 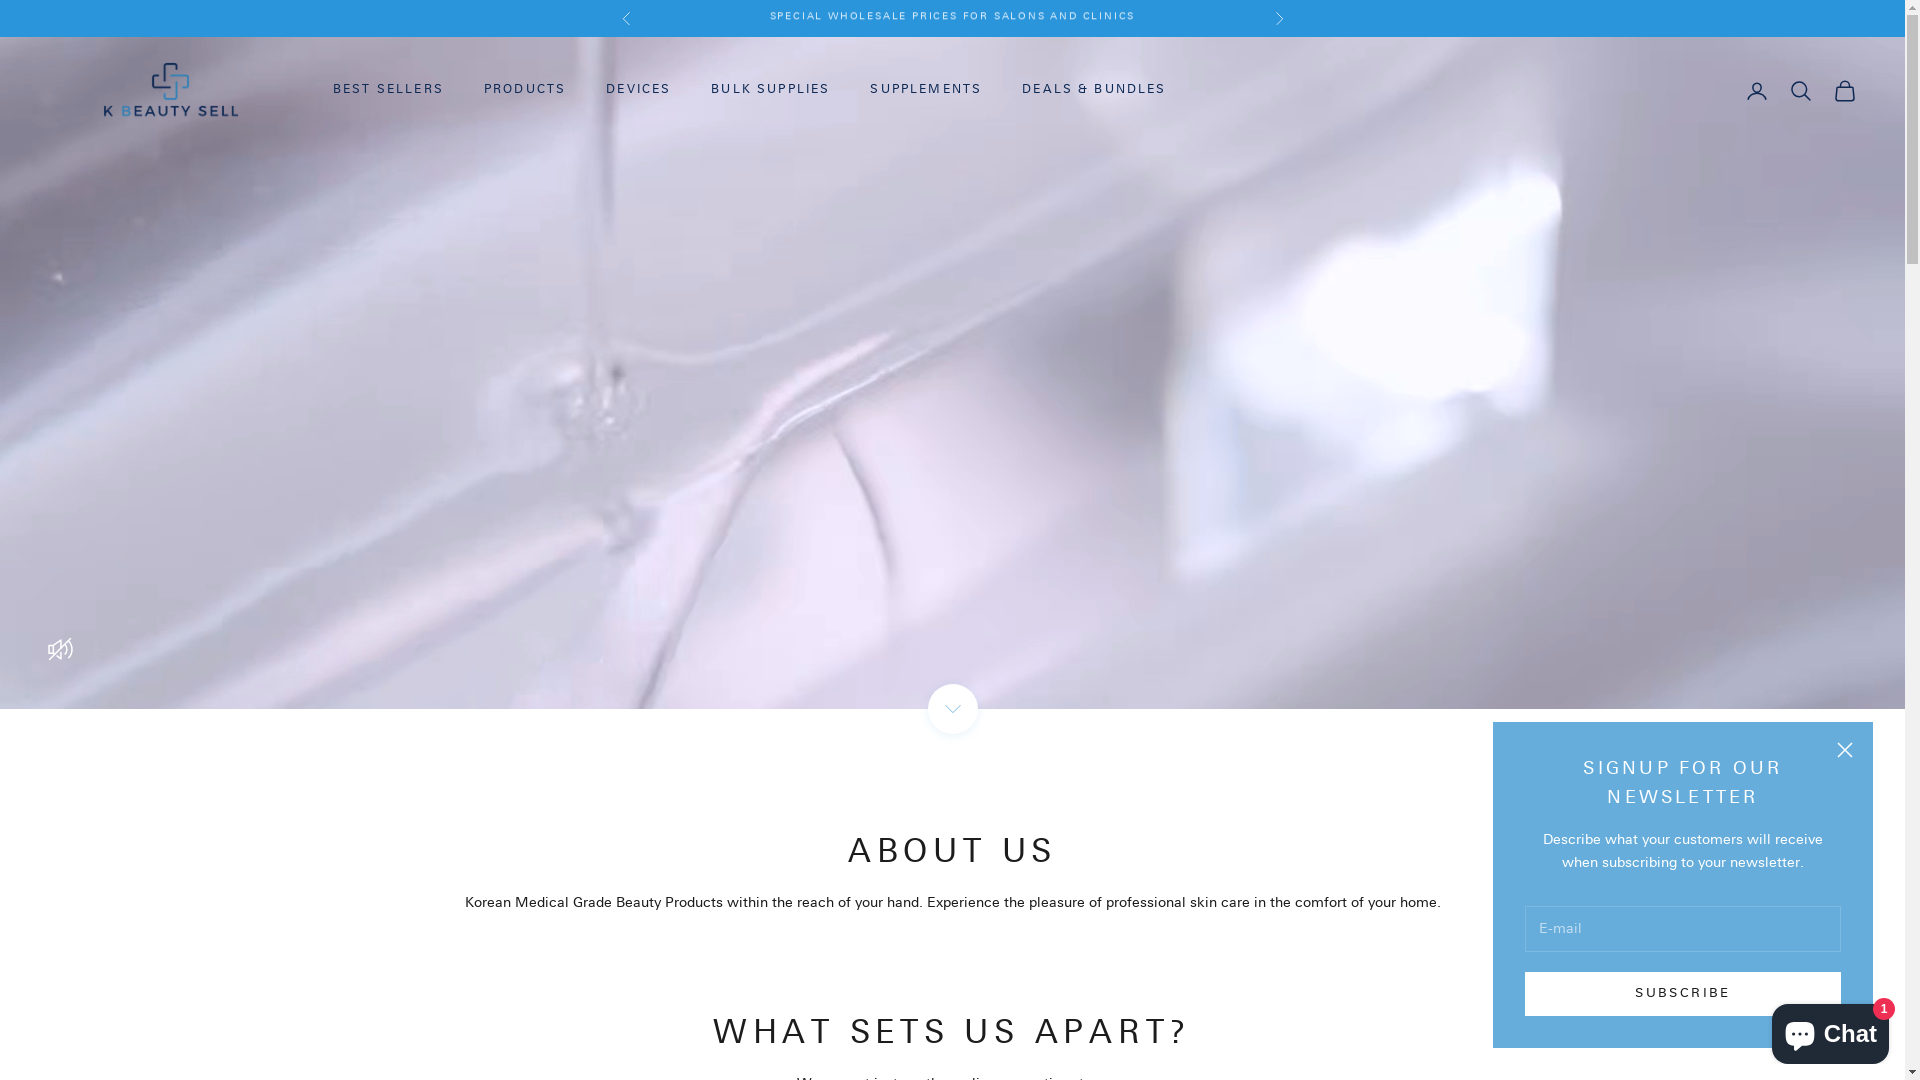 What do you see at coordinates (1757, 91) in the screenshot?
I see `Open account page` at bounding box center [1757, 91].